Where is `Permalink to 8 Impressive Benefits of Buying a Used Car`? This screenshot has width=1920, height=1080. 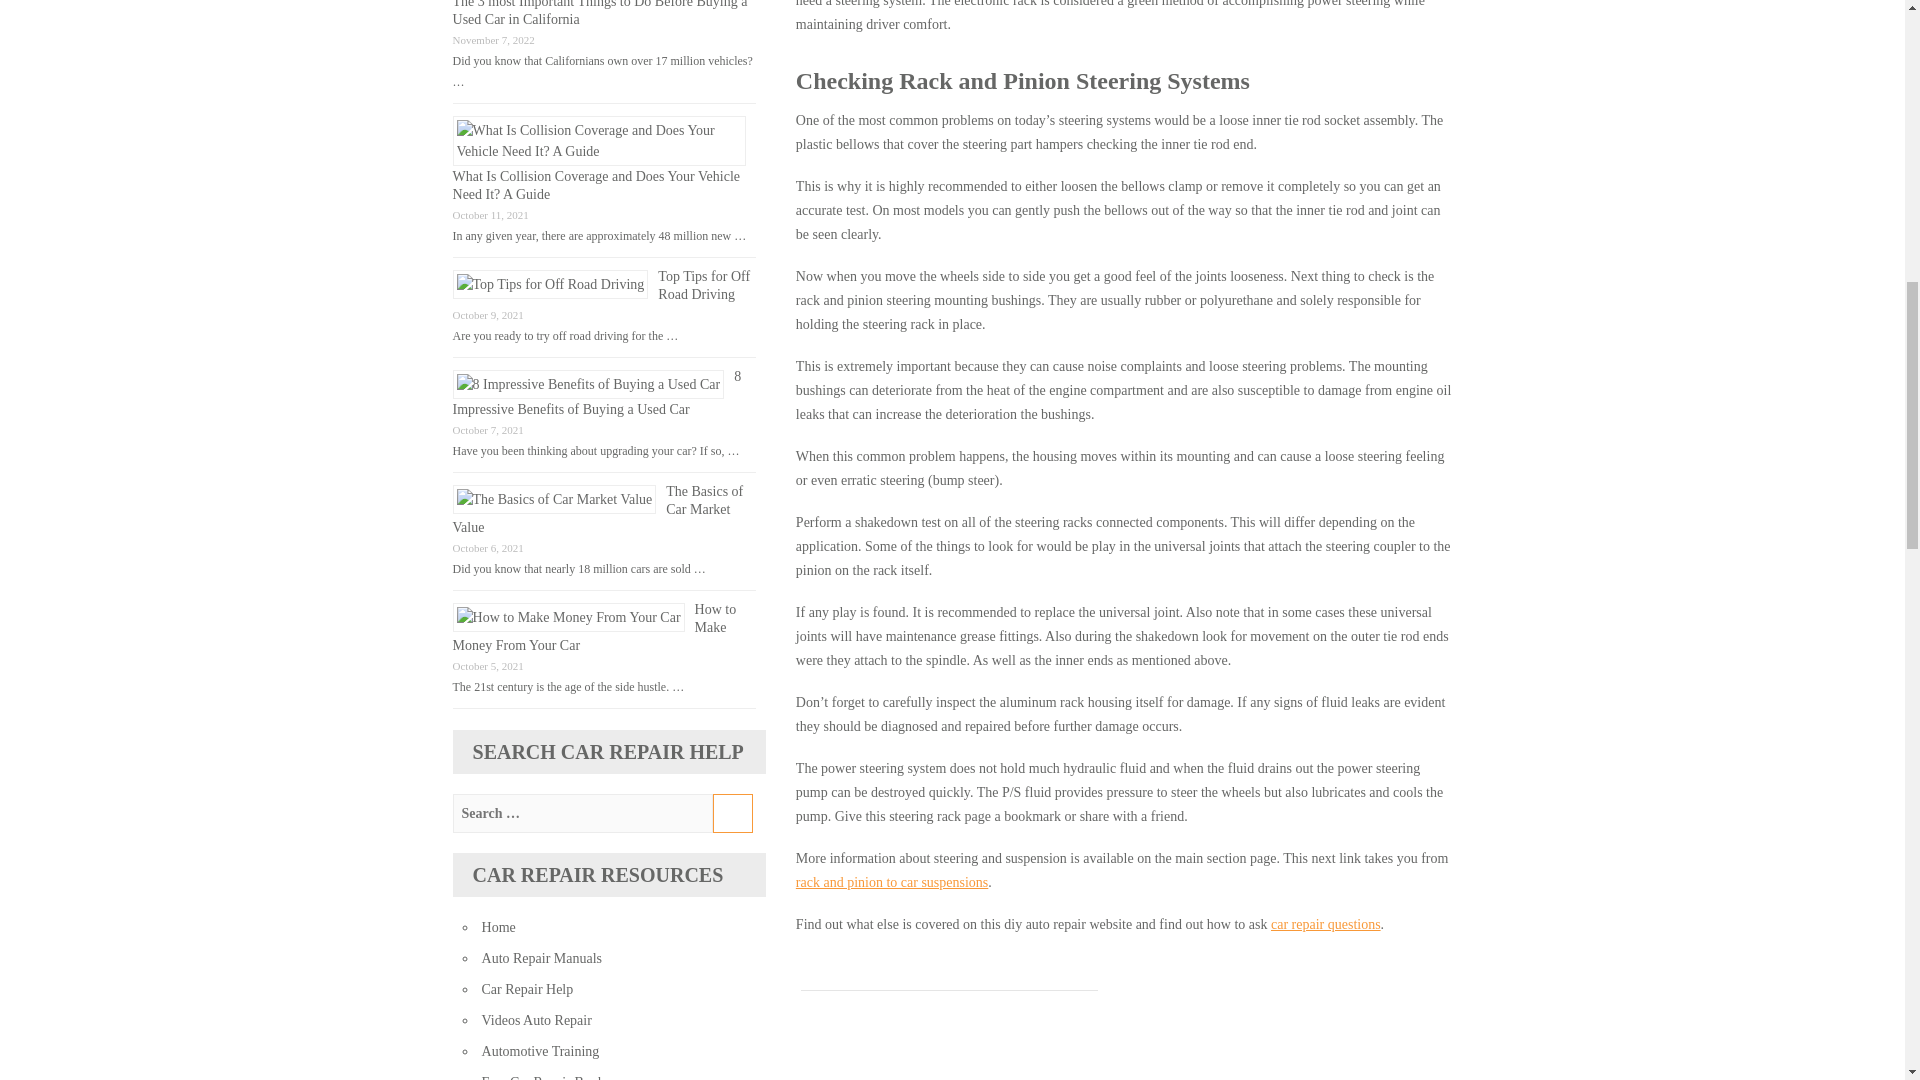
Permalink to 8 Impressive Benefits of Buying a Used Car is located at coordinates (597, 392).